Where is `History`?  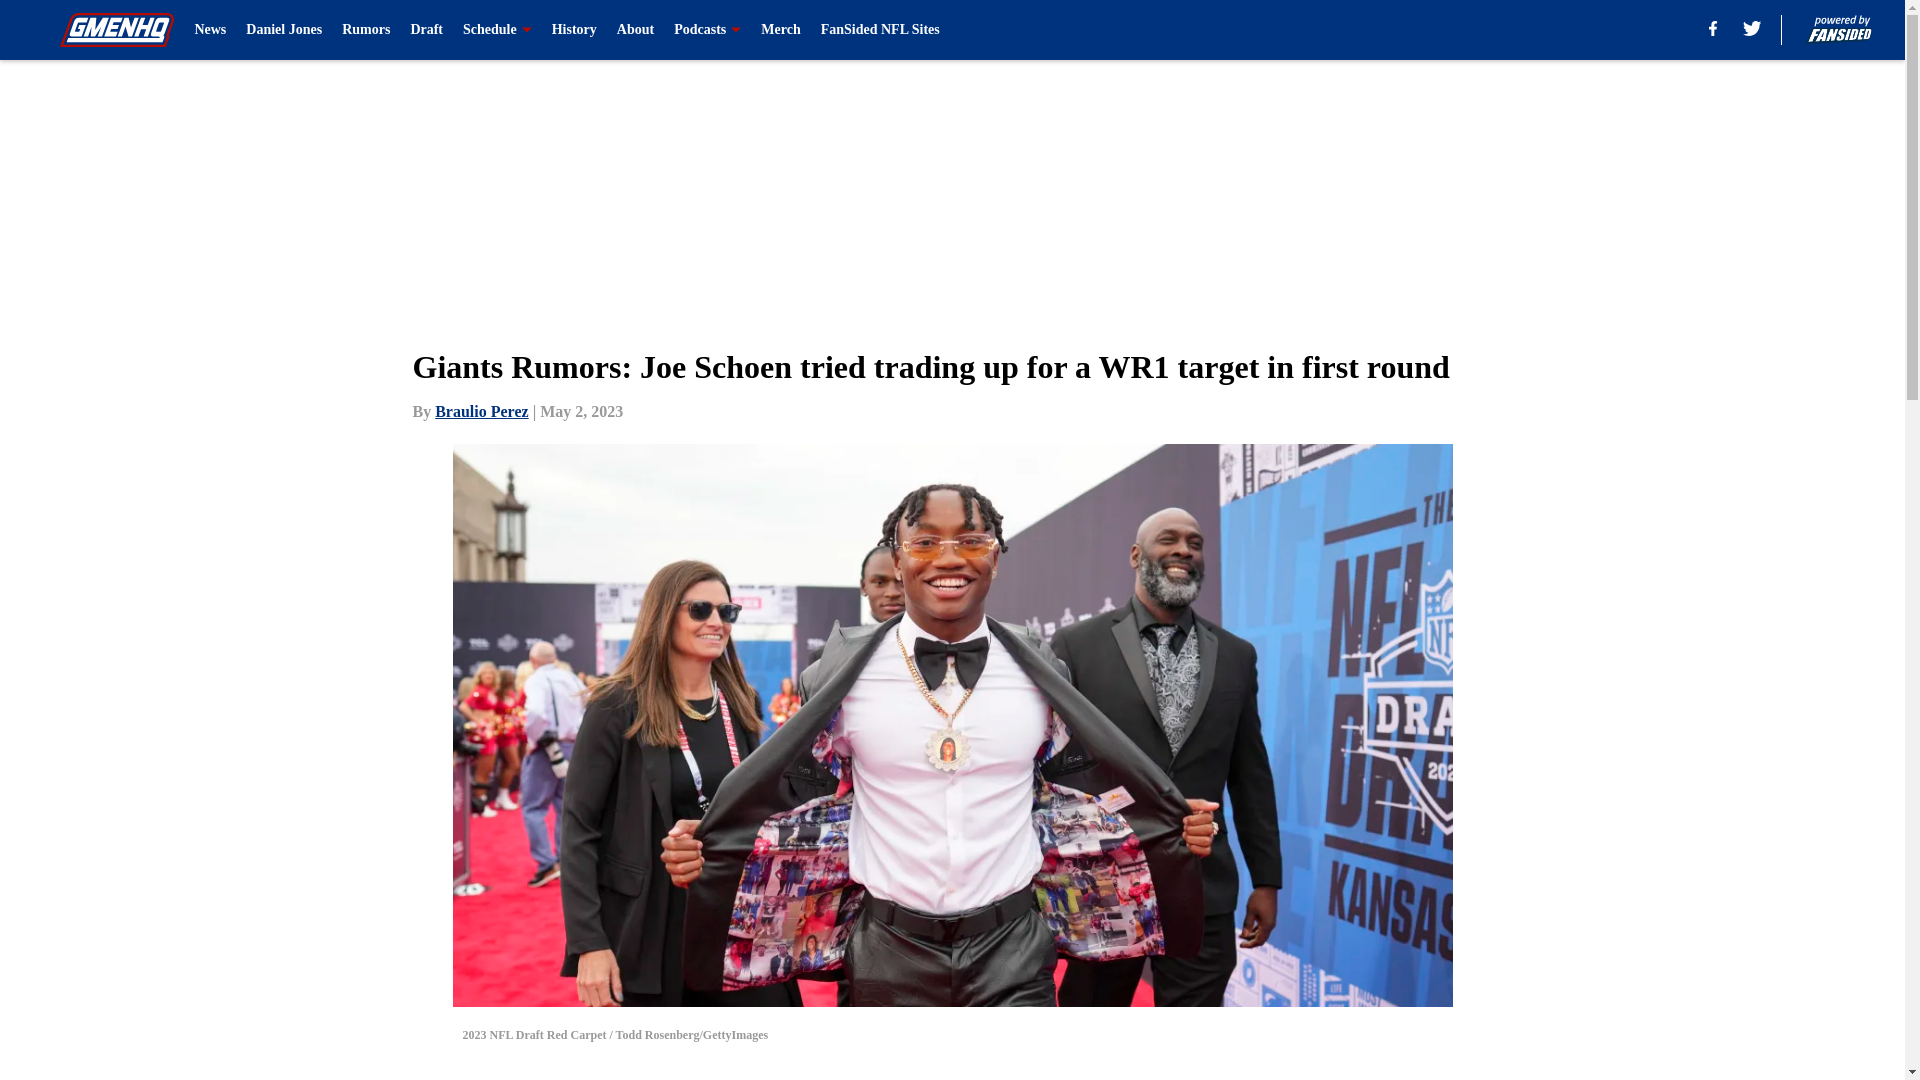 History is located at coordinates (574, 30).